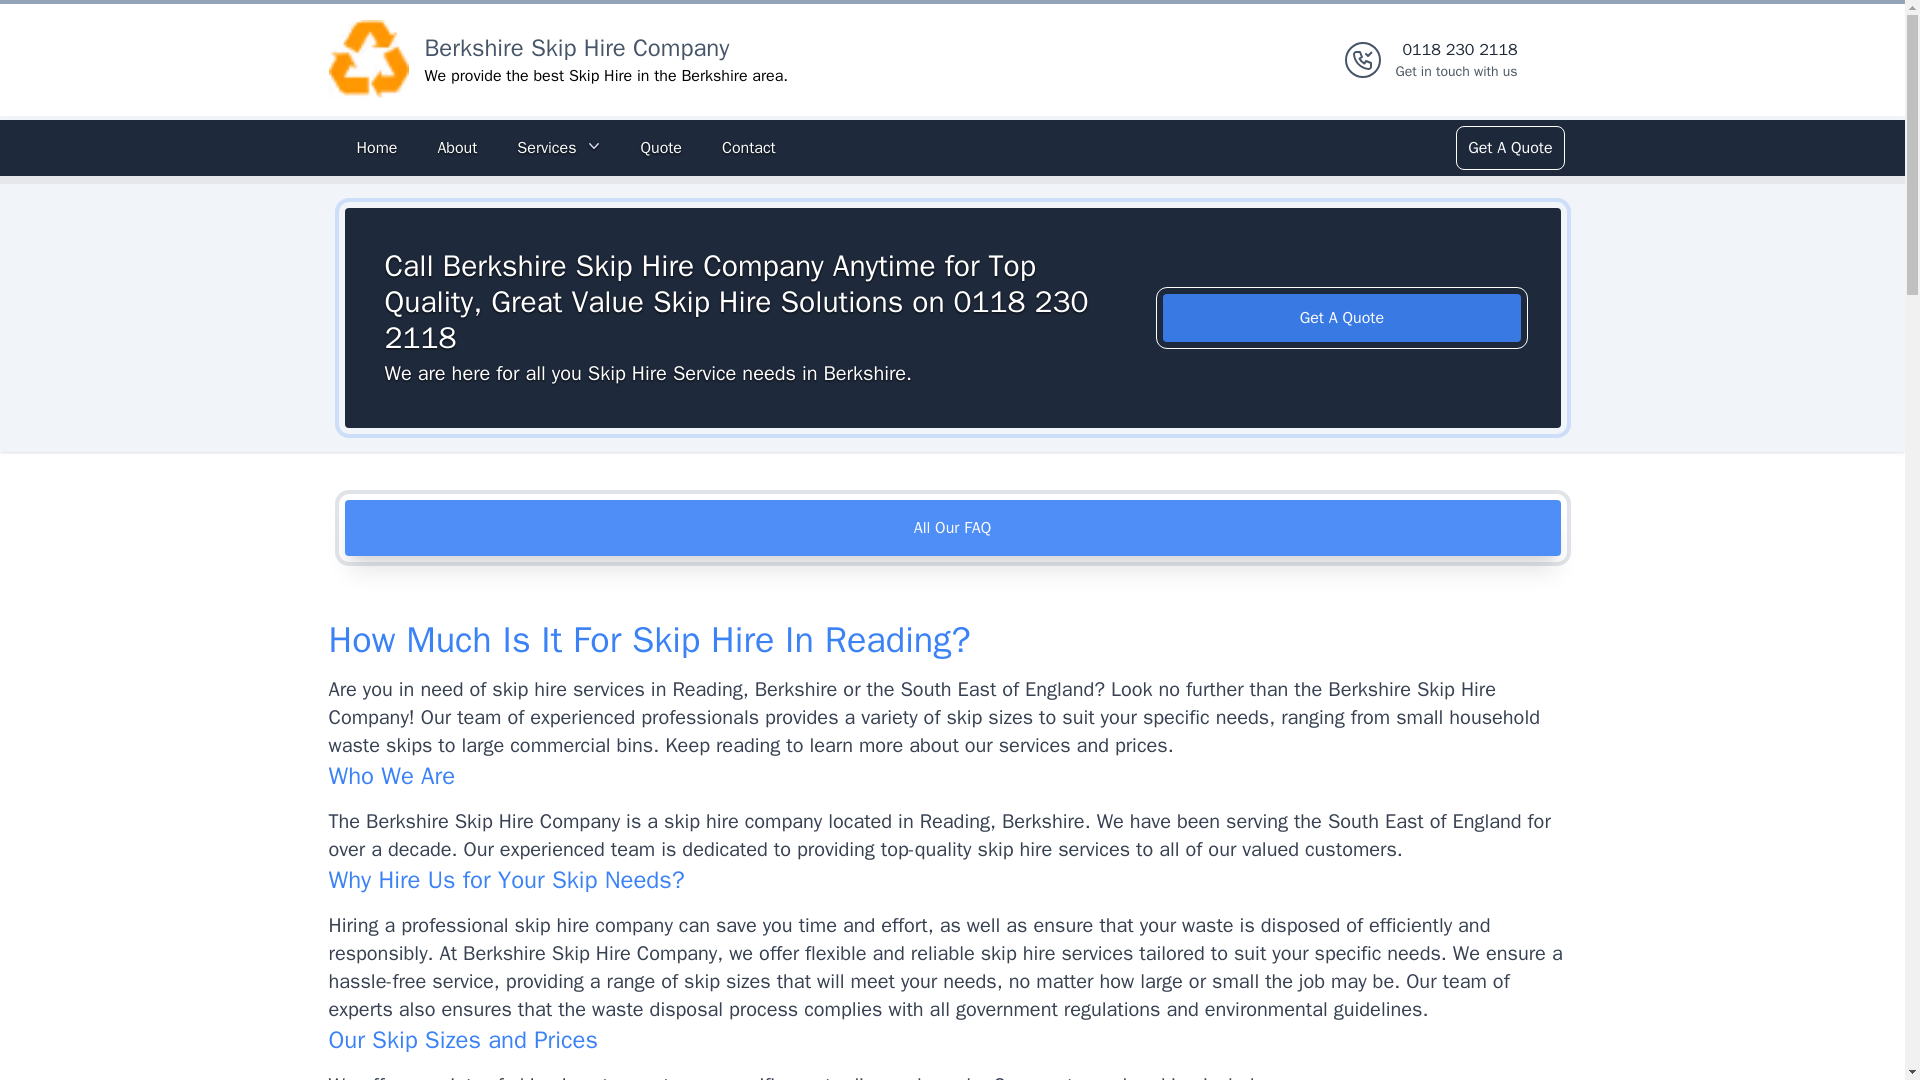 The width and height of the screenshot is (1920, 1080). What do you see at coordinates (748, 148) in the screenshot?
I see `Services` at bounding box center [748, 148].